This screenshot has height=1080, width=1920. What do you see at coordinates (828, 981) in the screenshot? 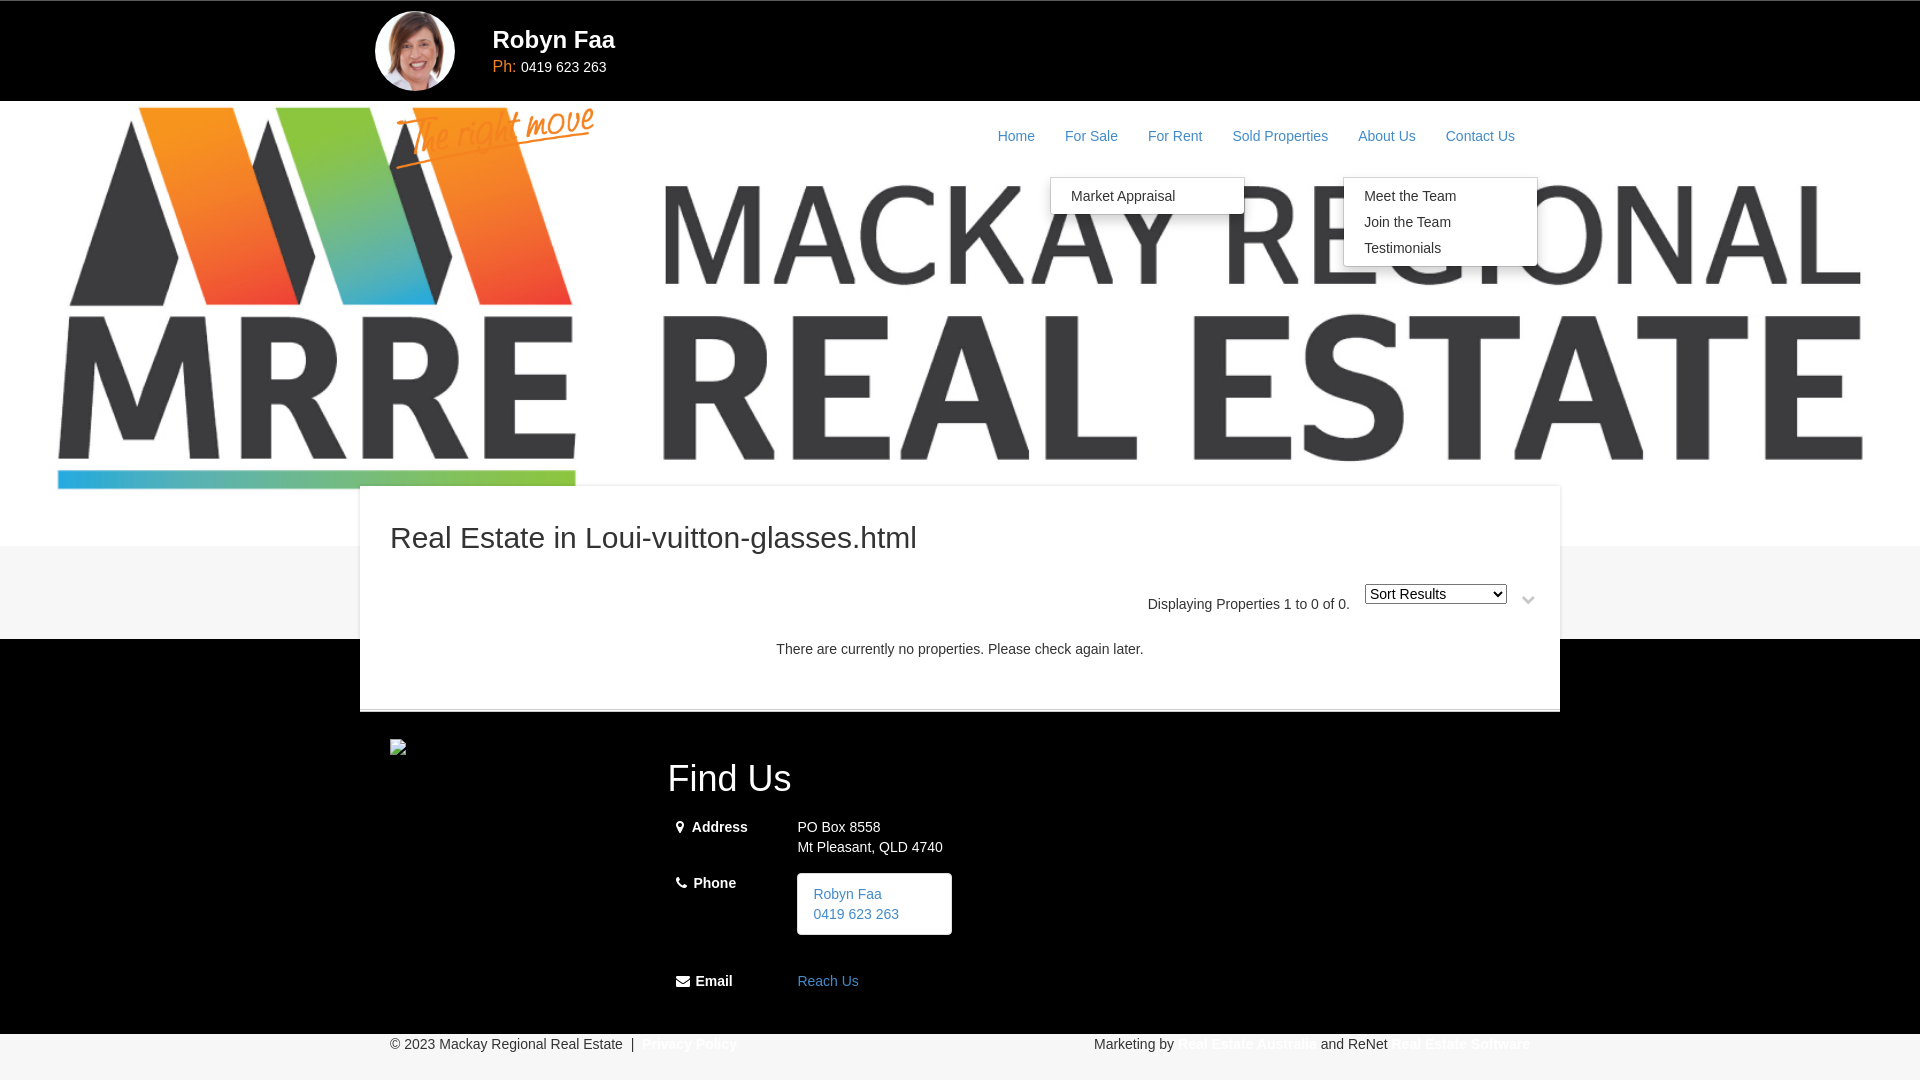
I see `Reach Us` at bounding box center [828, 981].